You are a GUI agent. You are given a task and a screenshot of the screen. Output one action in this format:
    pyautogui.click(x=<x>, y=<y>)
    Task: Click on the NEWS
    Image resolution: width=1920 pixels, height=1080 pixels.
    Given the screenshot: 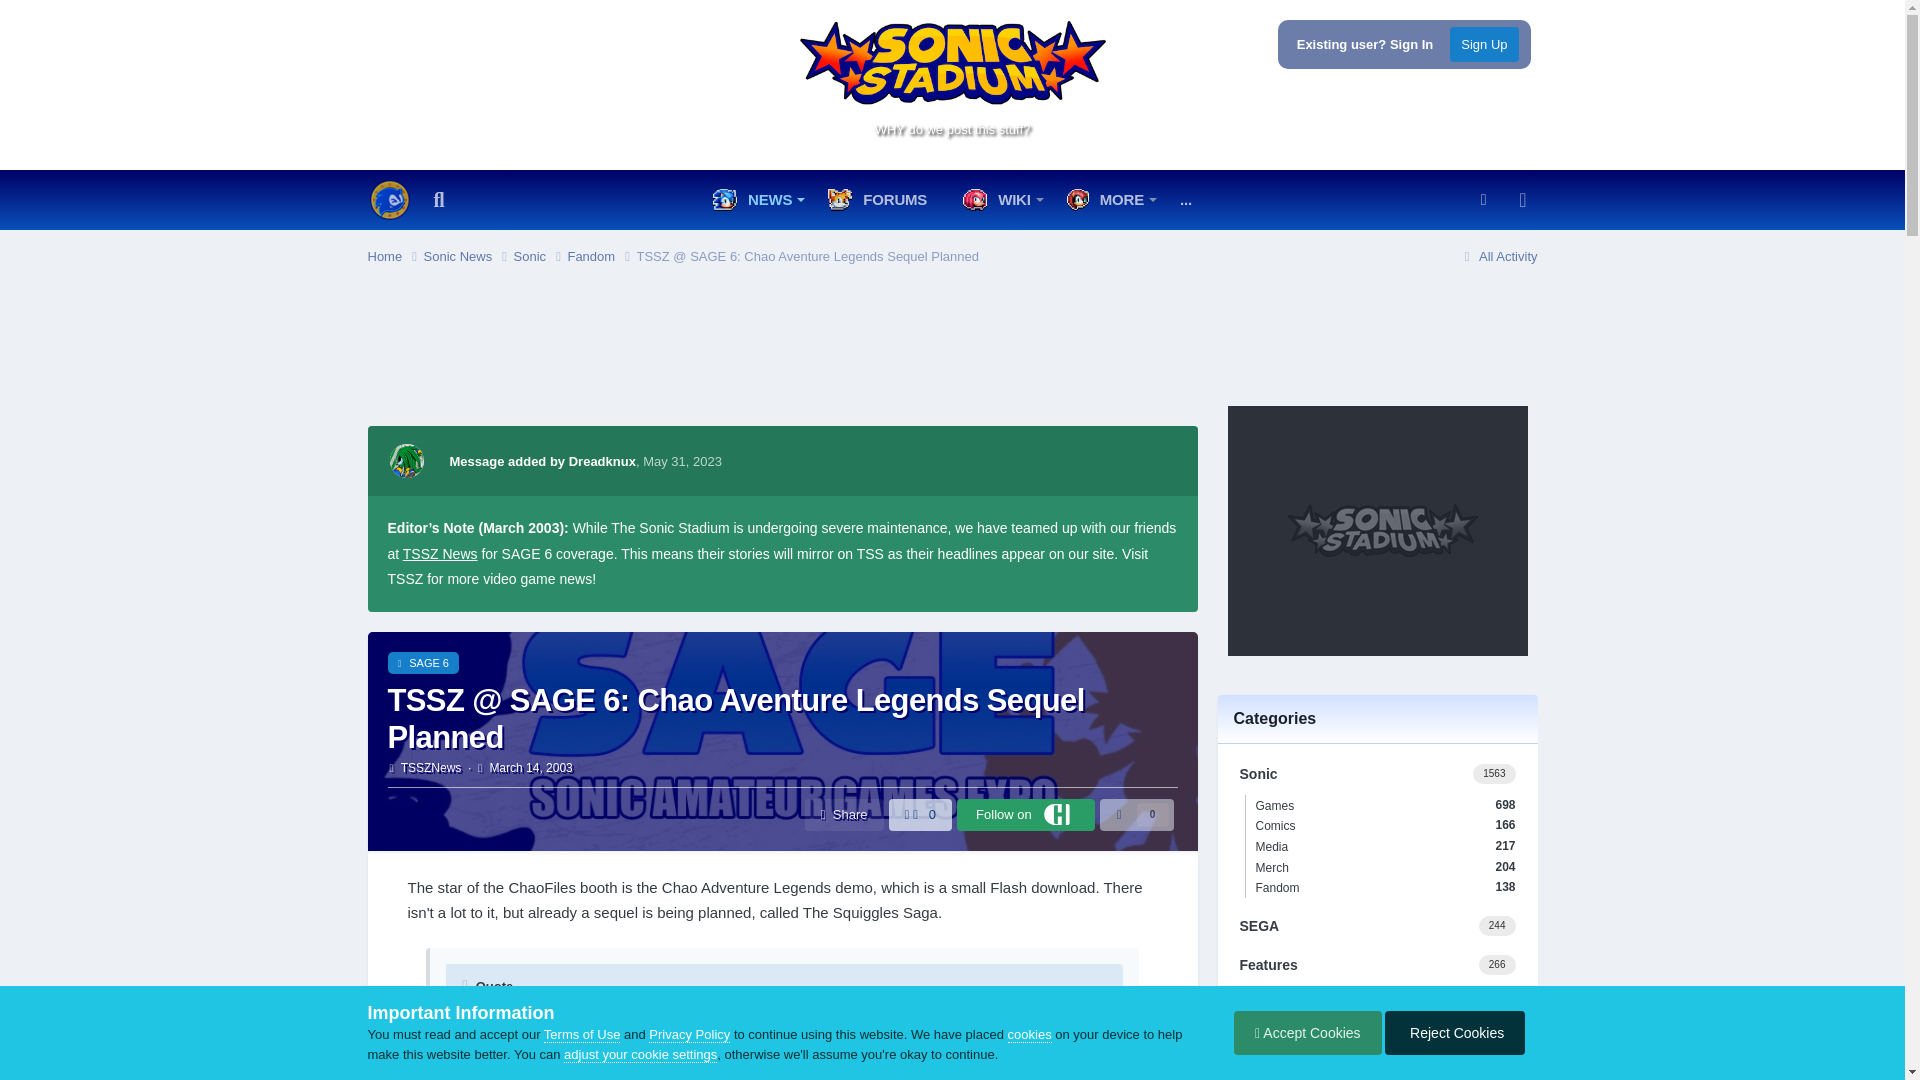 What is the action you would take?
    pyautogui.click(x=756, y=200)
    